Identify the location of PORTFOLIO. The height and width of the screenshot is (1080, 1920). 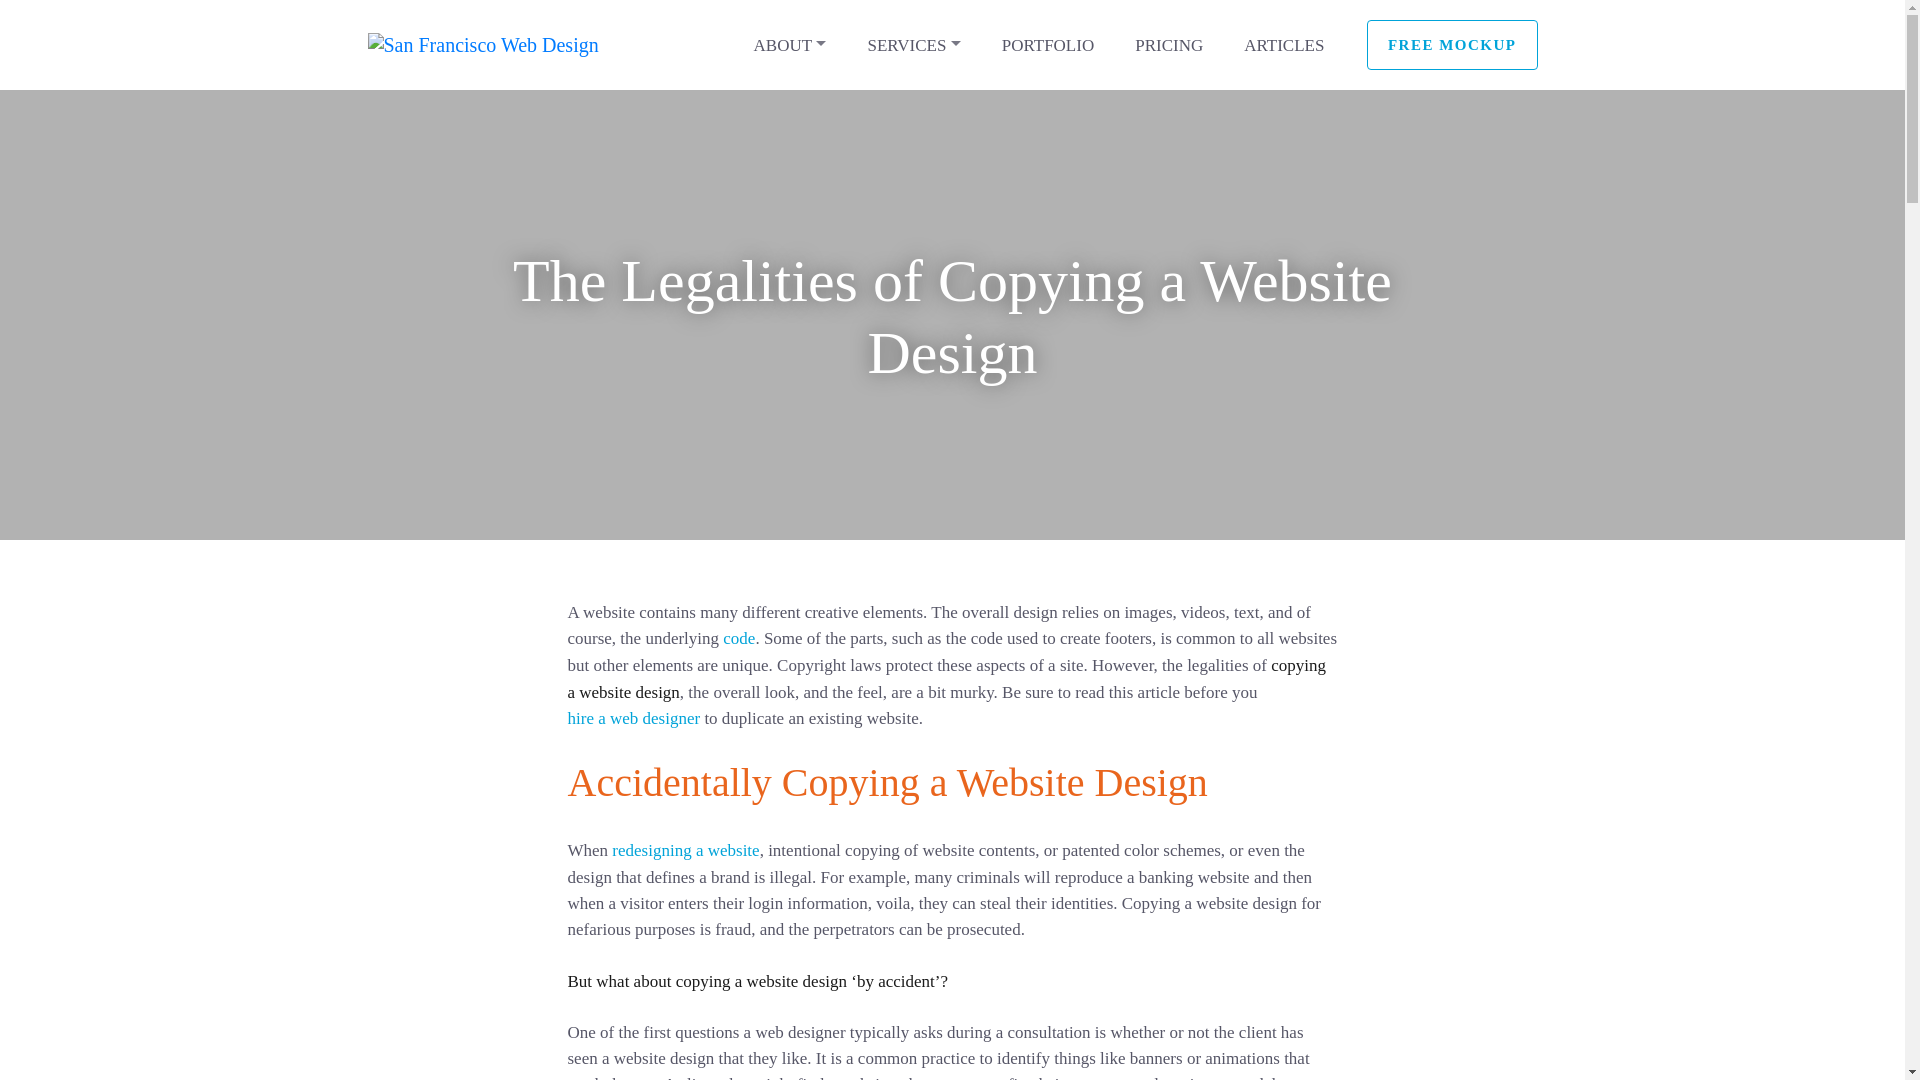
(1048, 44).